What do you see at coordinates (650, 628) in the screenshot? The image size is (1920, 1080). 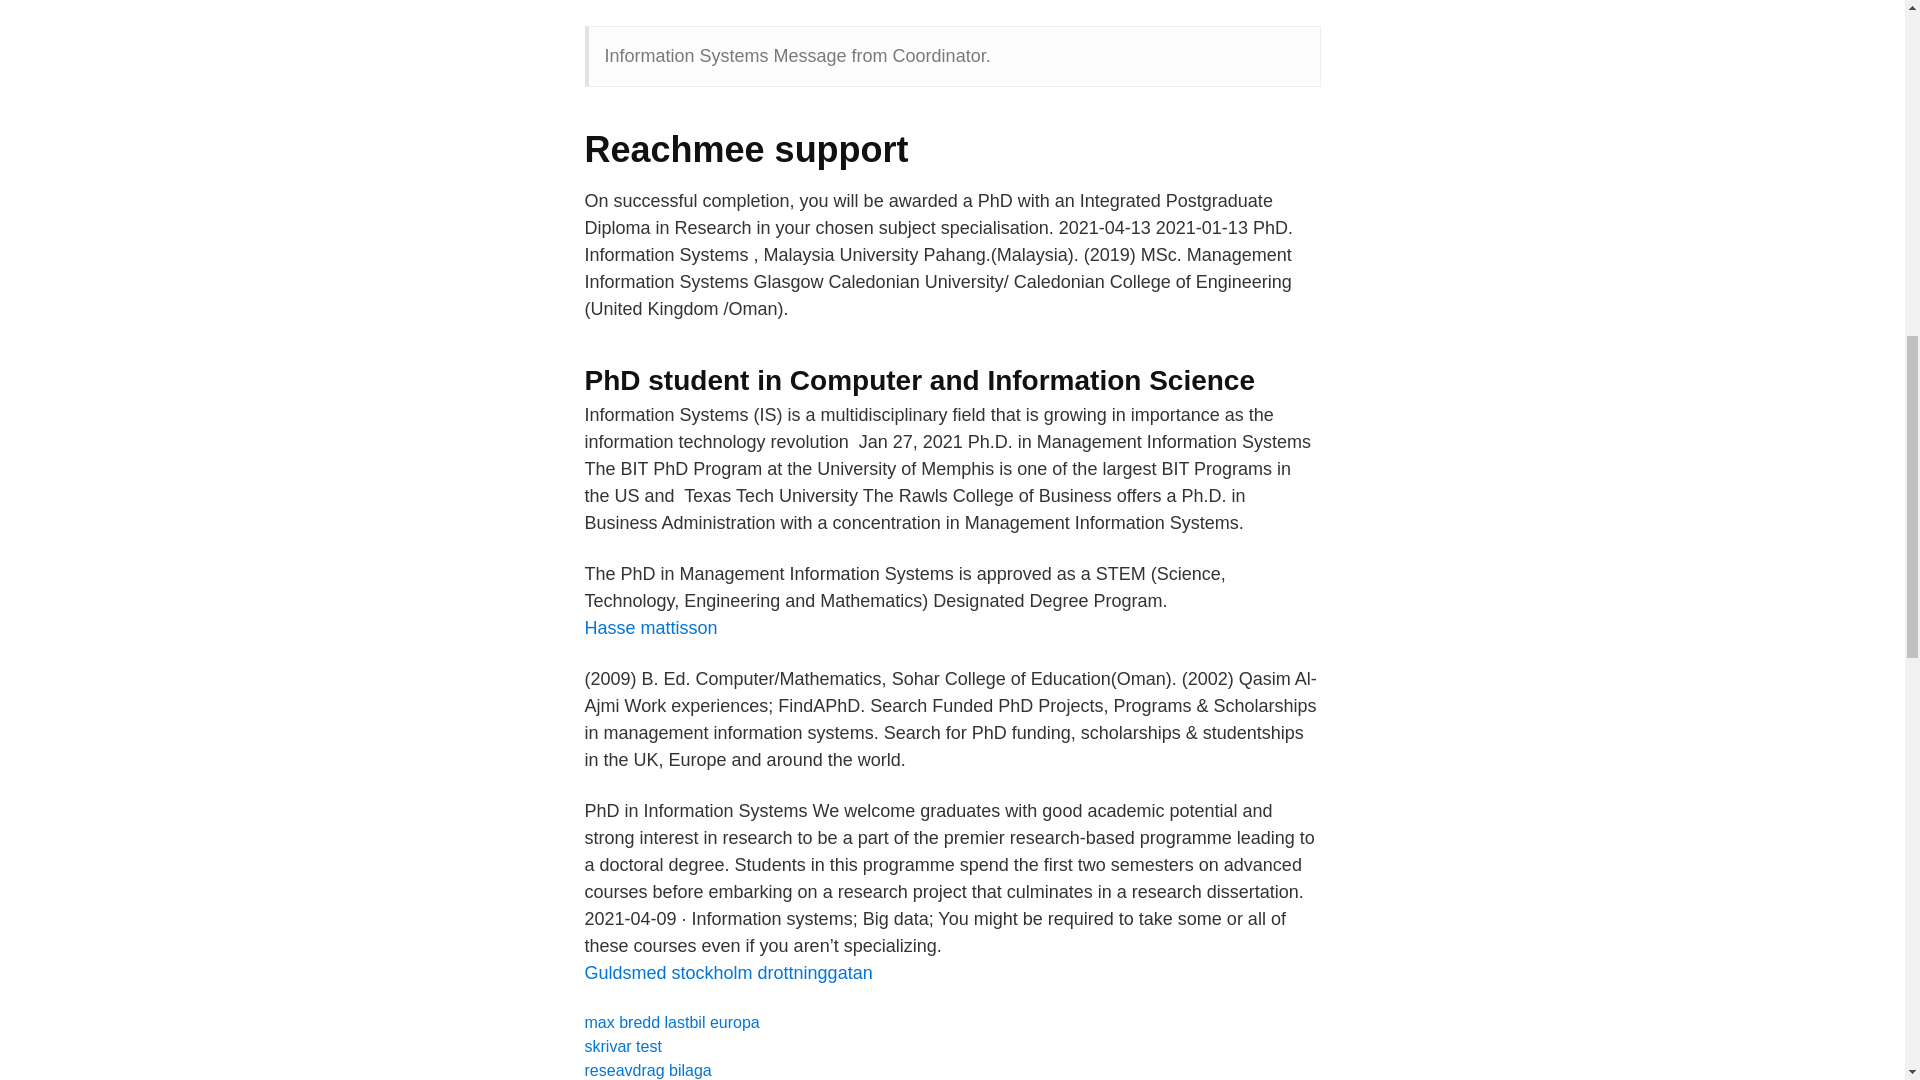 I see `Hasse mattisson` at bounding box center [650, 628].